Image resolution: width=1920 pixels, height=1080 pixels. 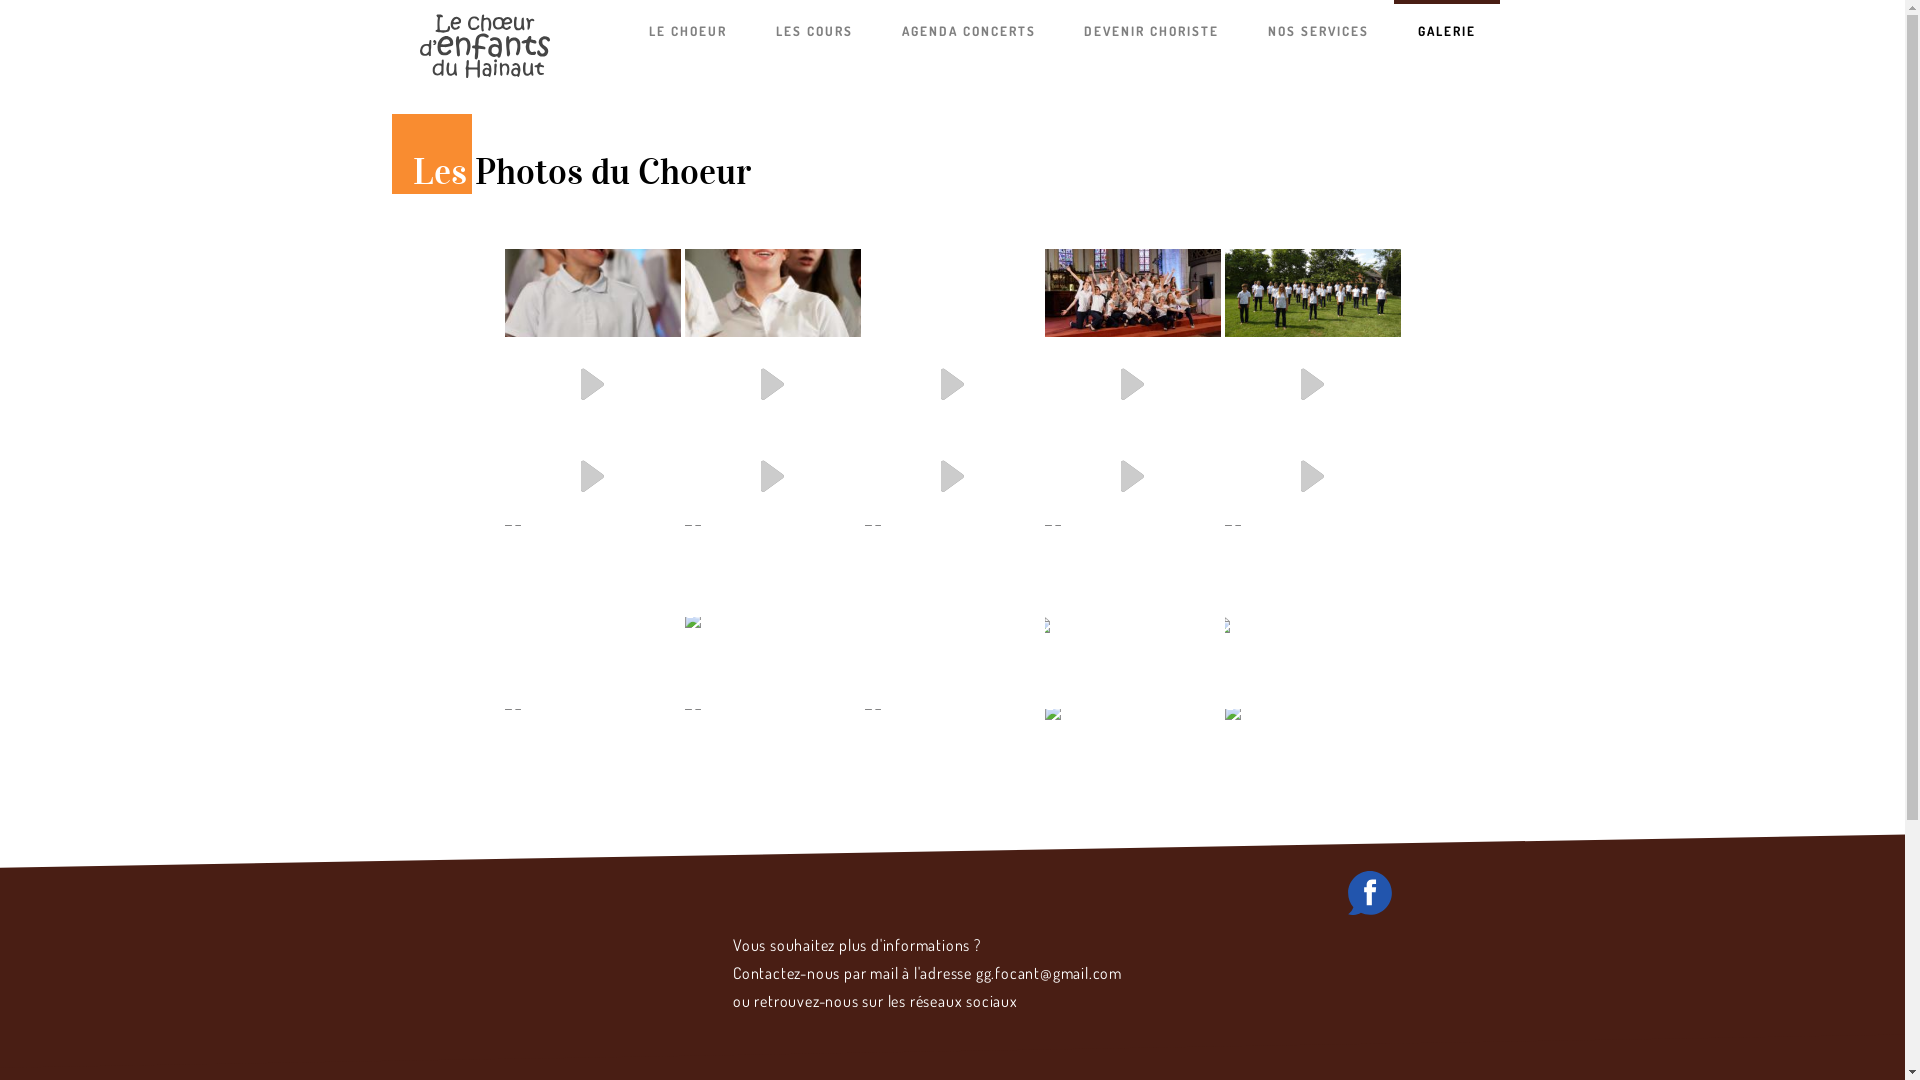 I want to click on Lecture, so click(x=1132, y=477).